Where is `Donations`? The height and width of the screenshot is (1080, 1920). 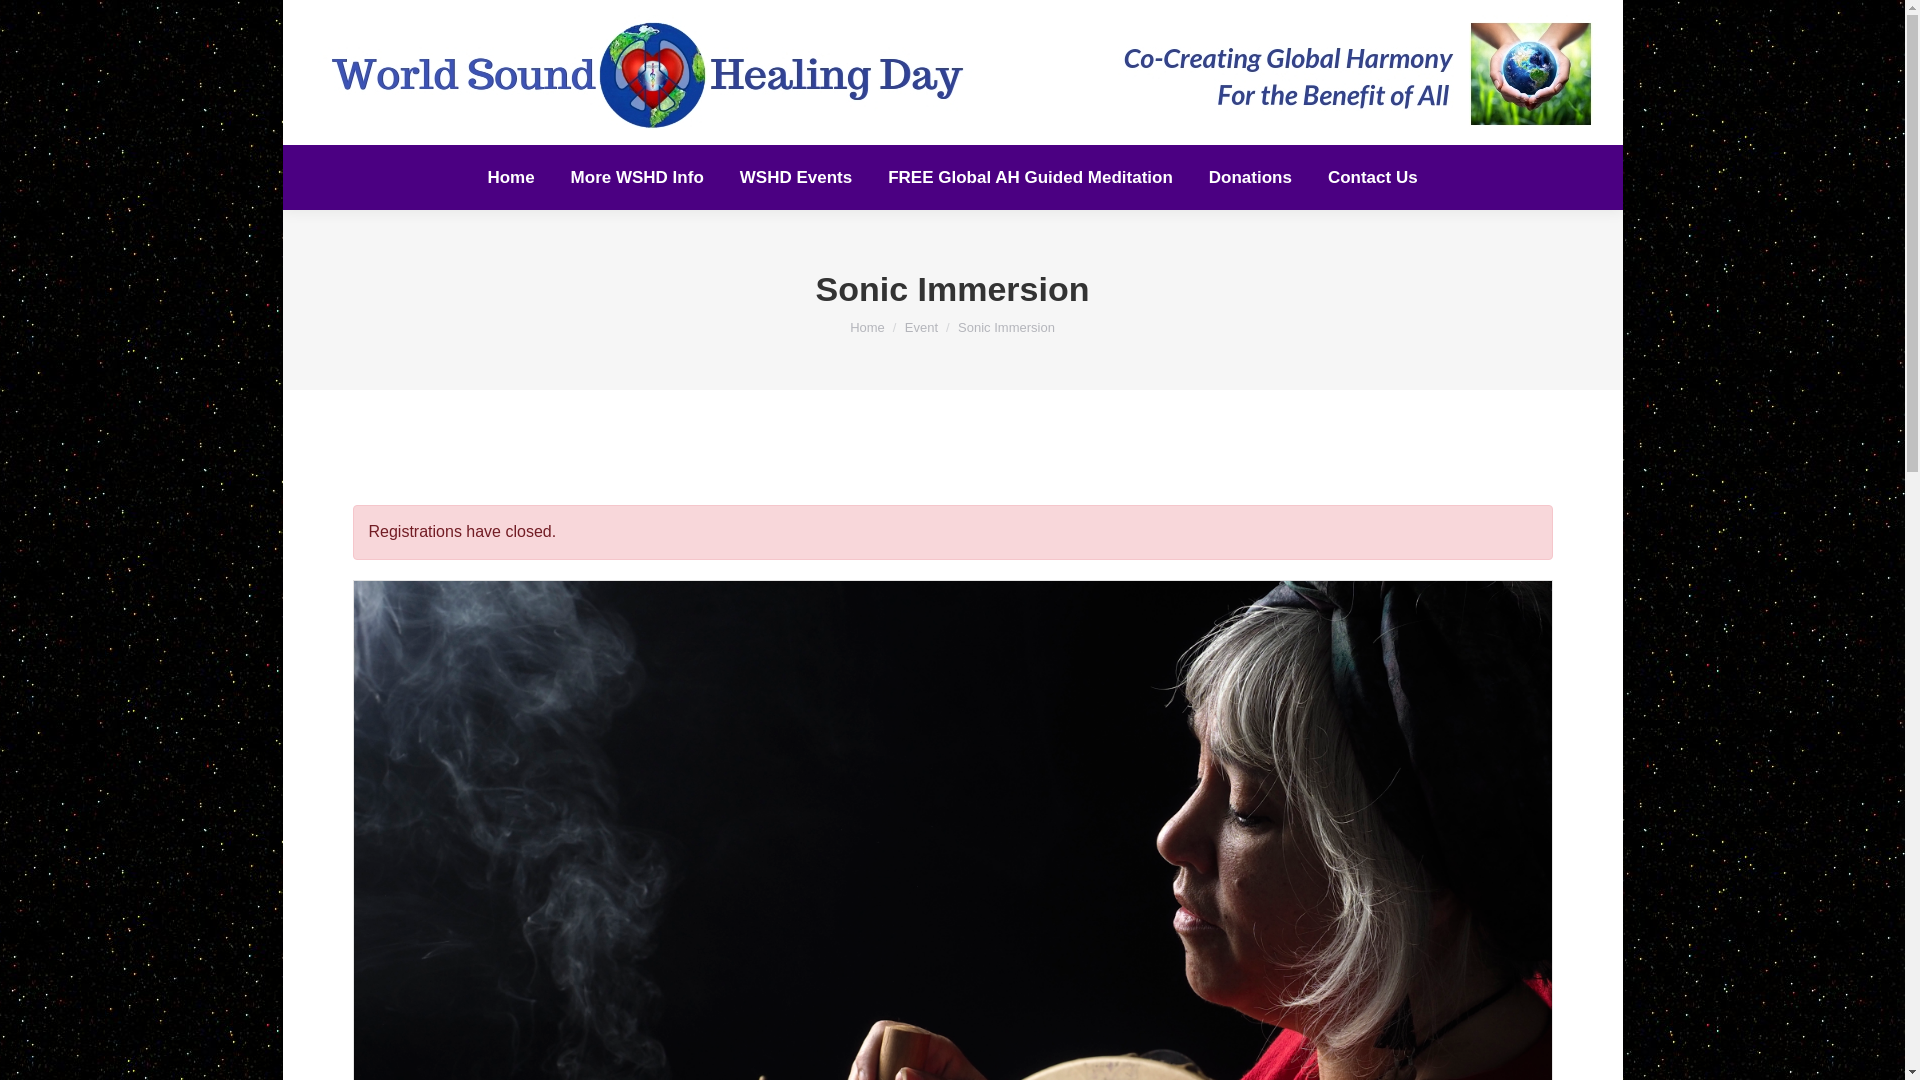 Donations is located at coordinates (1250, 178).